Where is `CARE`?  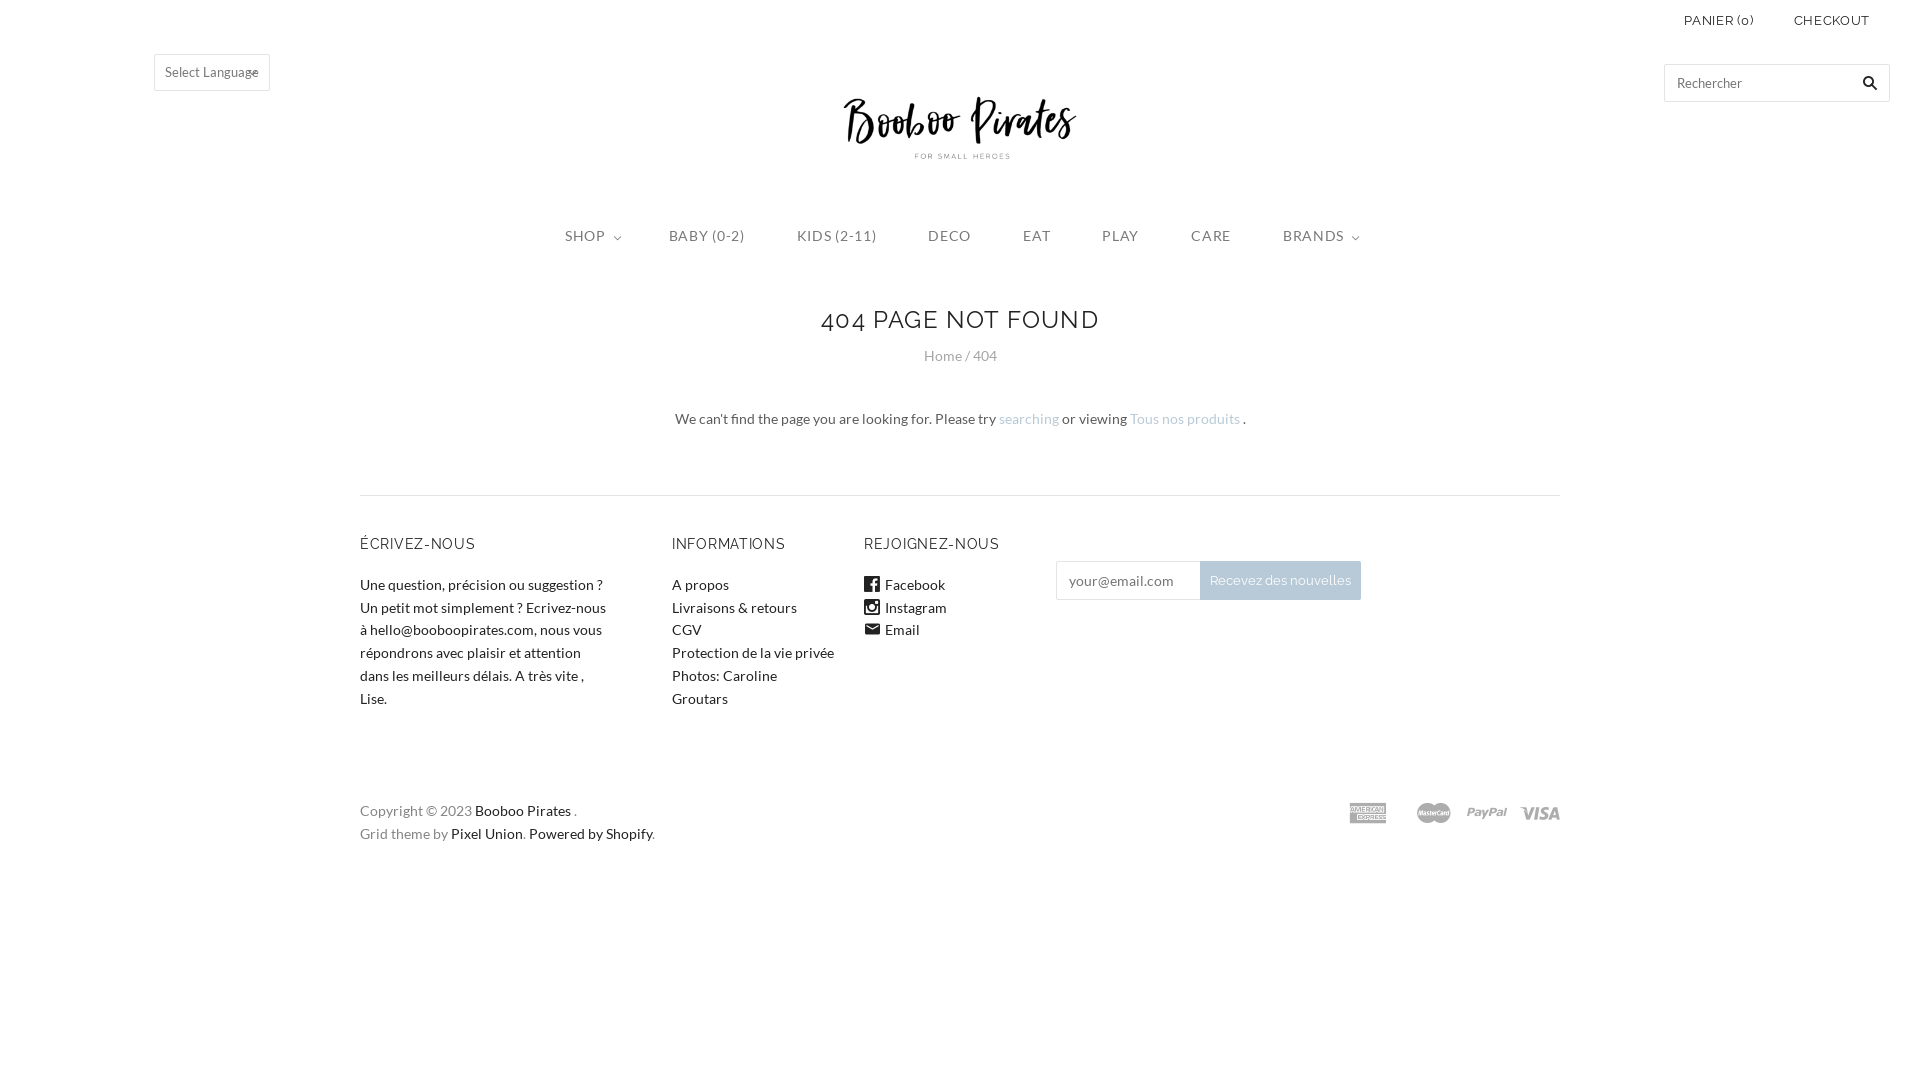
CARE is located at coordinates (1211, 236).